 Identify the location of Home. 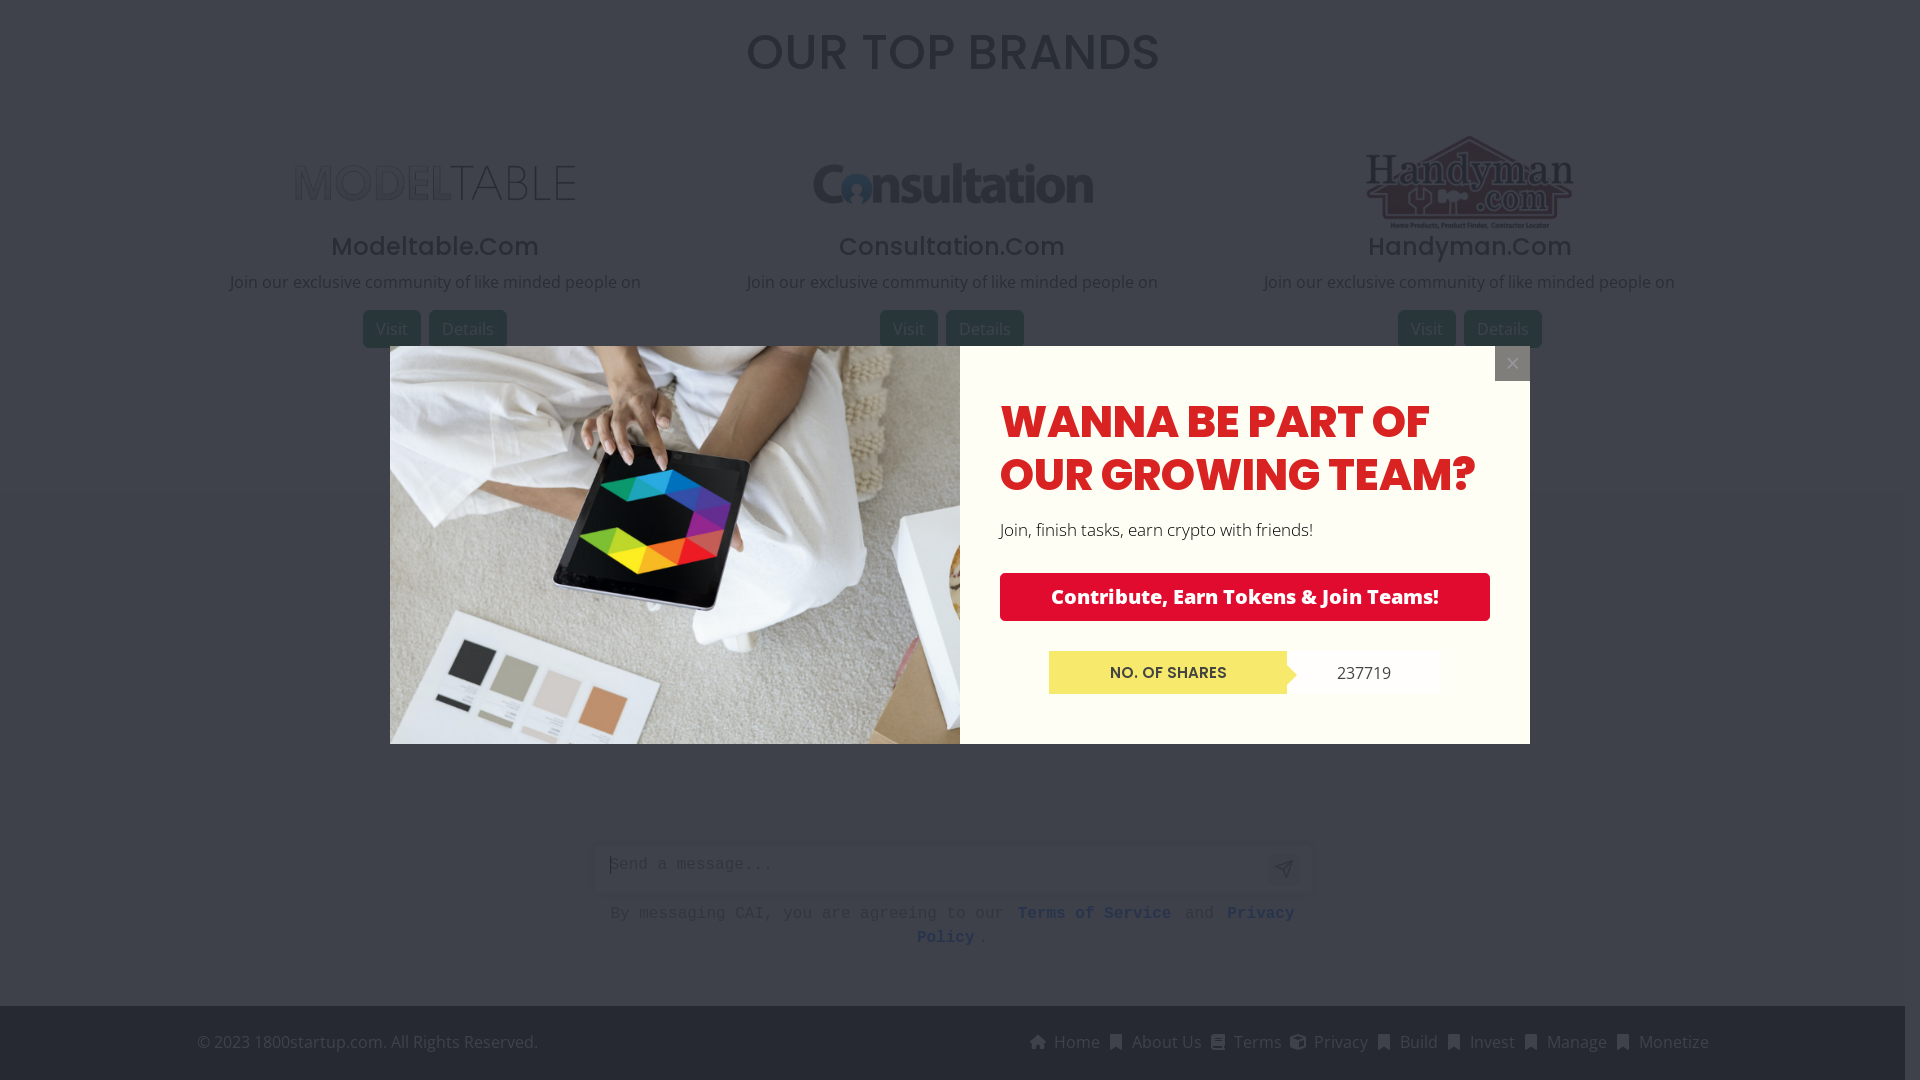
(798, 28).